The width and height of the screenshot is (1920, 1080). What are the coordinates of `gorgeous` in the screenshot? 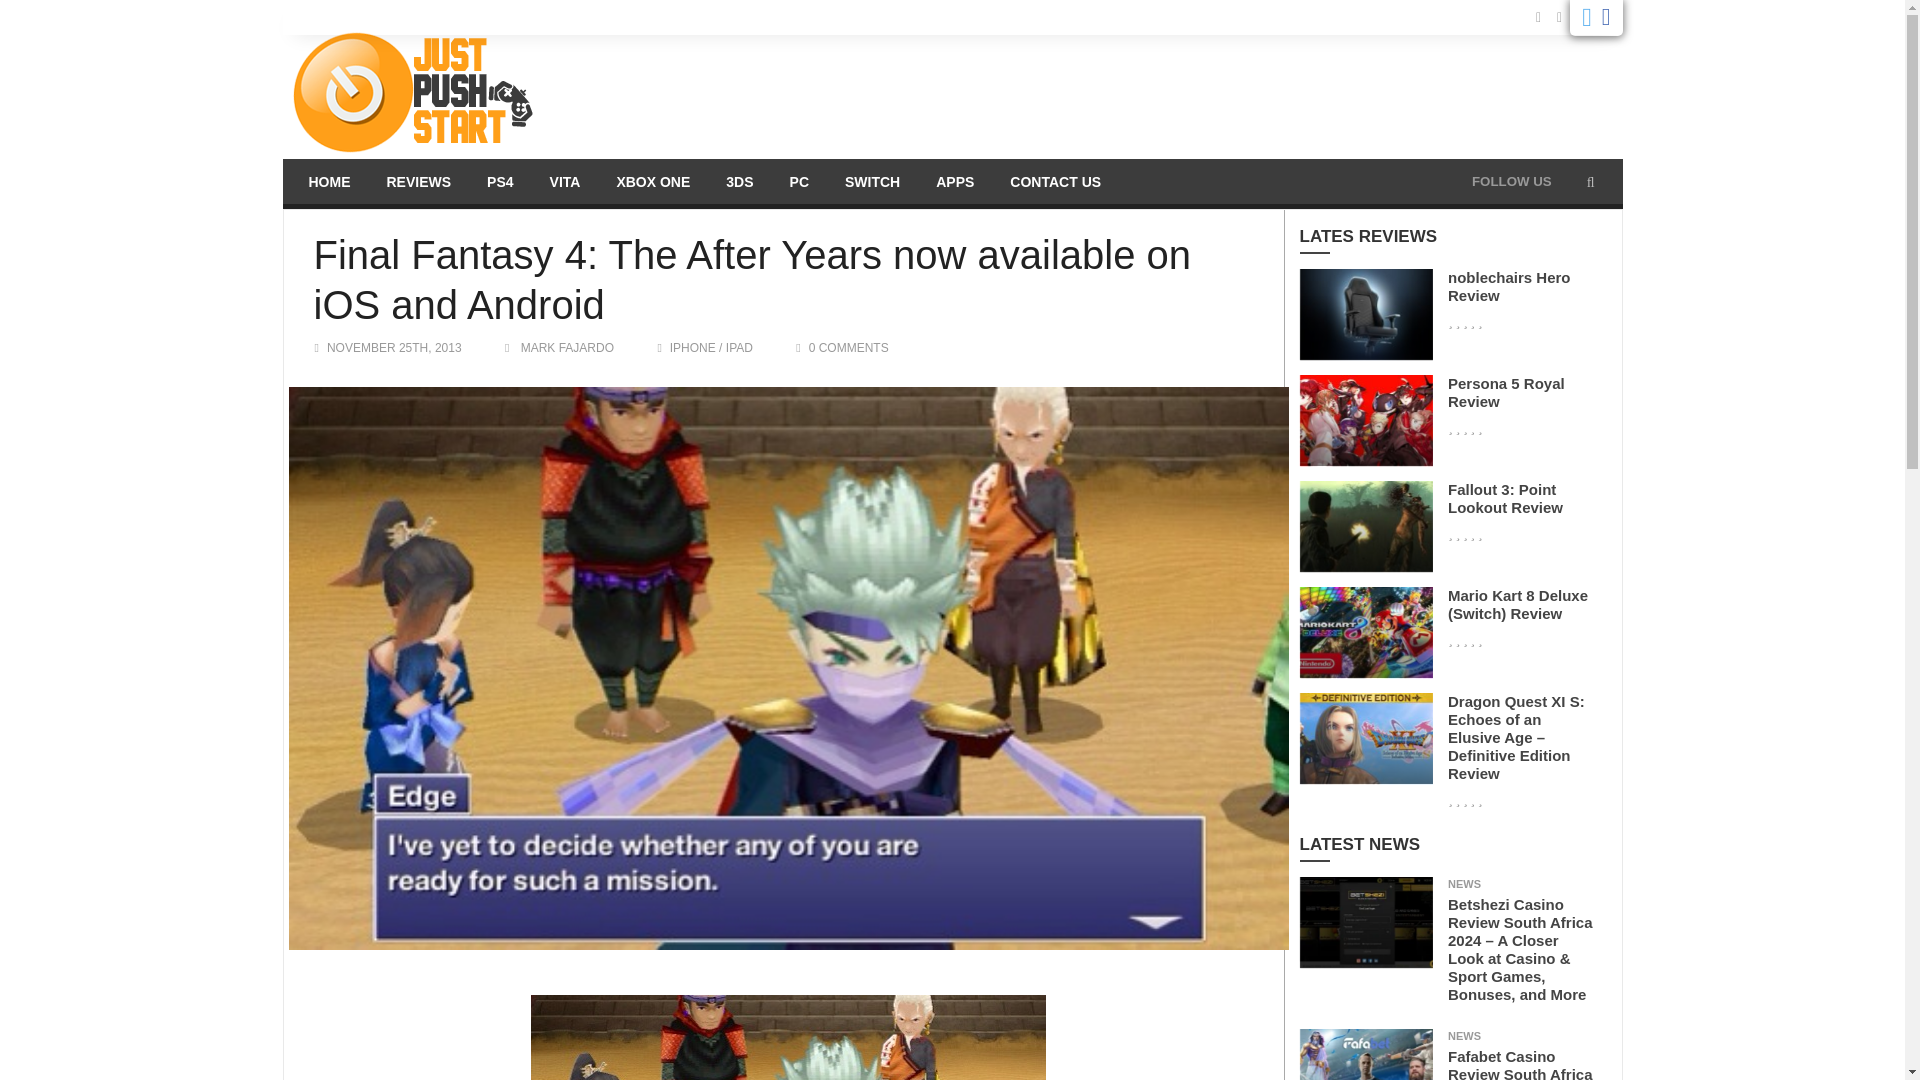 It's located at (1464, 322).